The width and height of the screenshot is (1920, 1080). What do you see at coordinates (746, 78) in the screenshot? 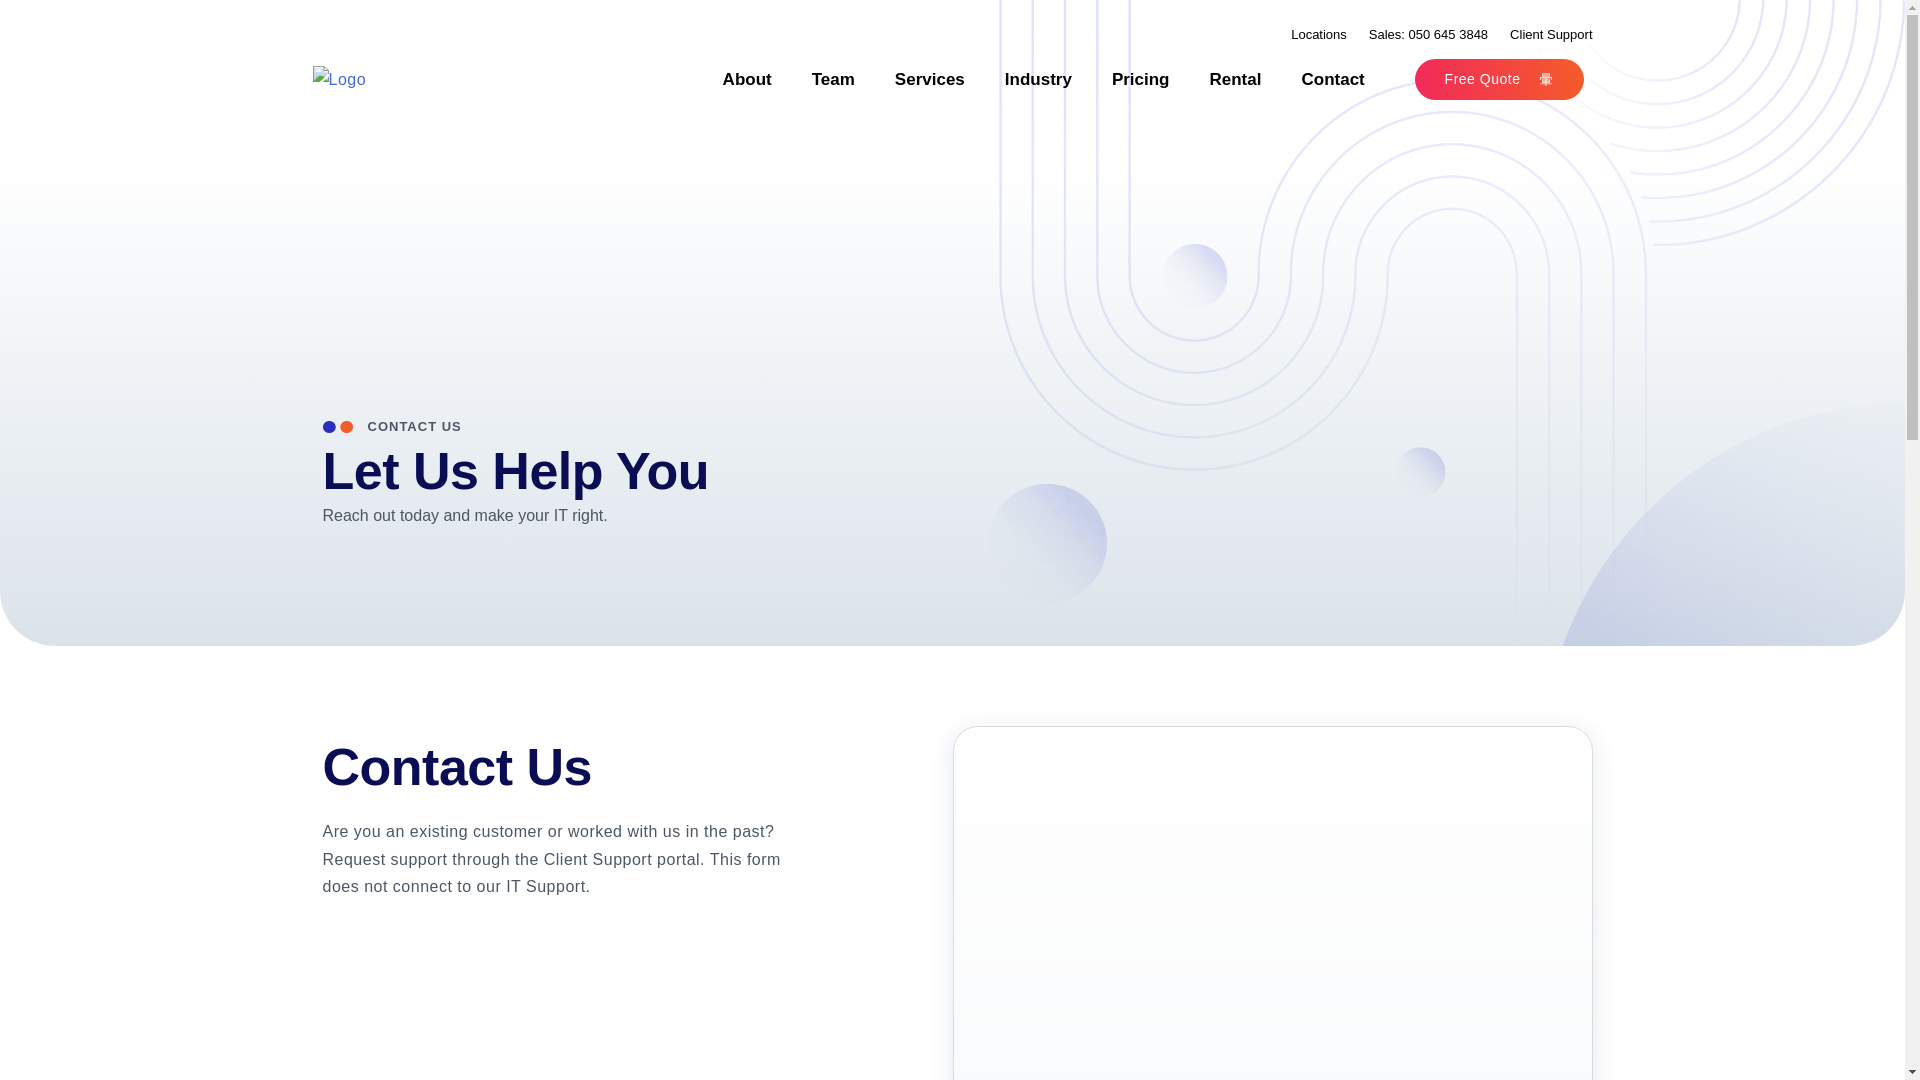
I see `About` at bounding box center [746, 78].